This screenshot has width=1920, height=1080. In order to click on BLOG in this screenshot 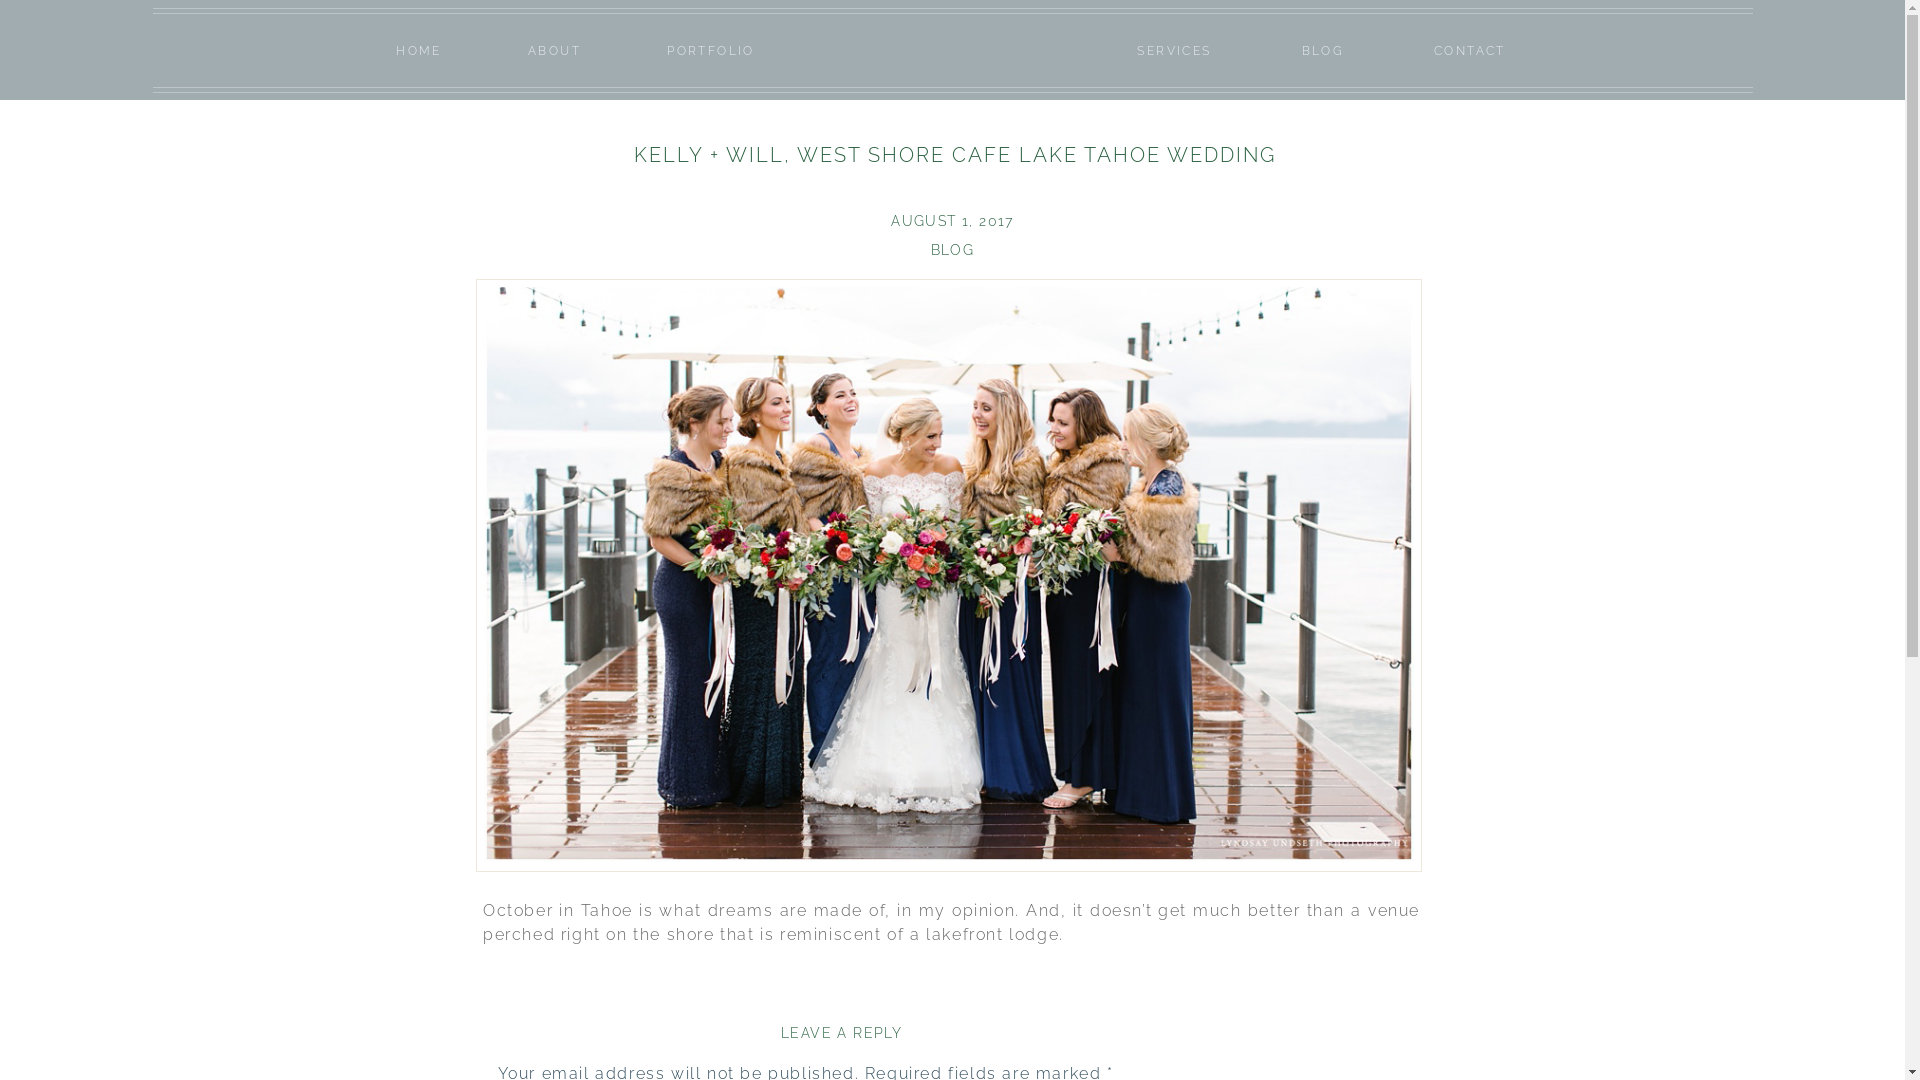, I will do `click(1322, 52)`.